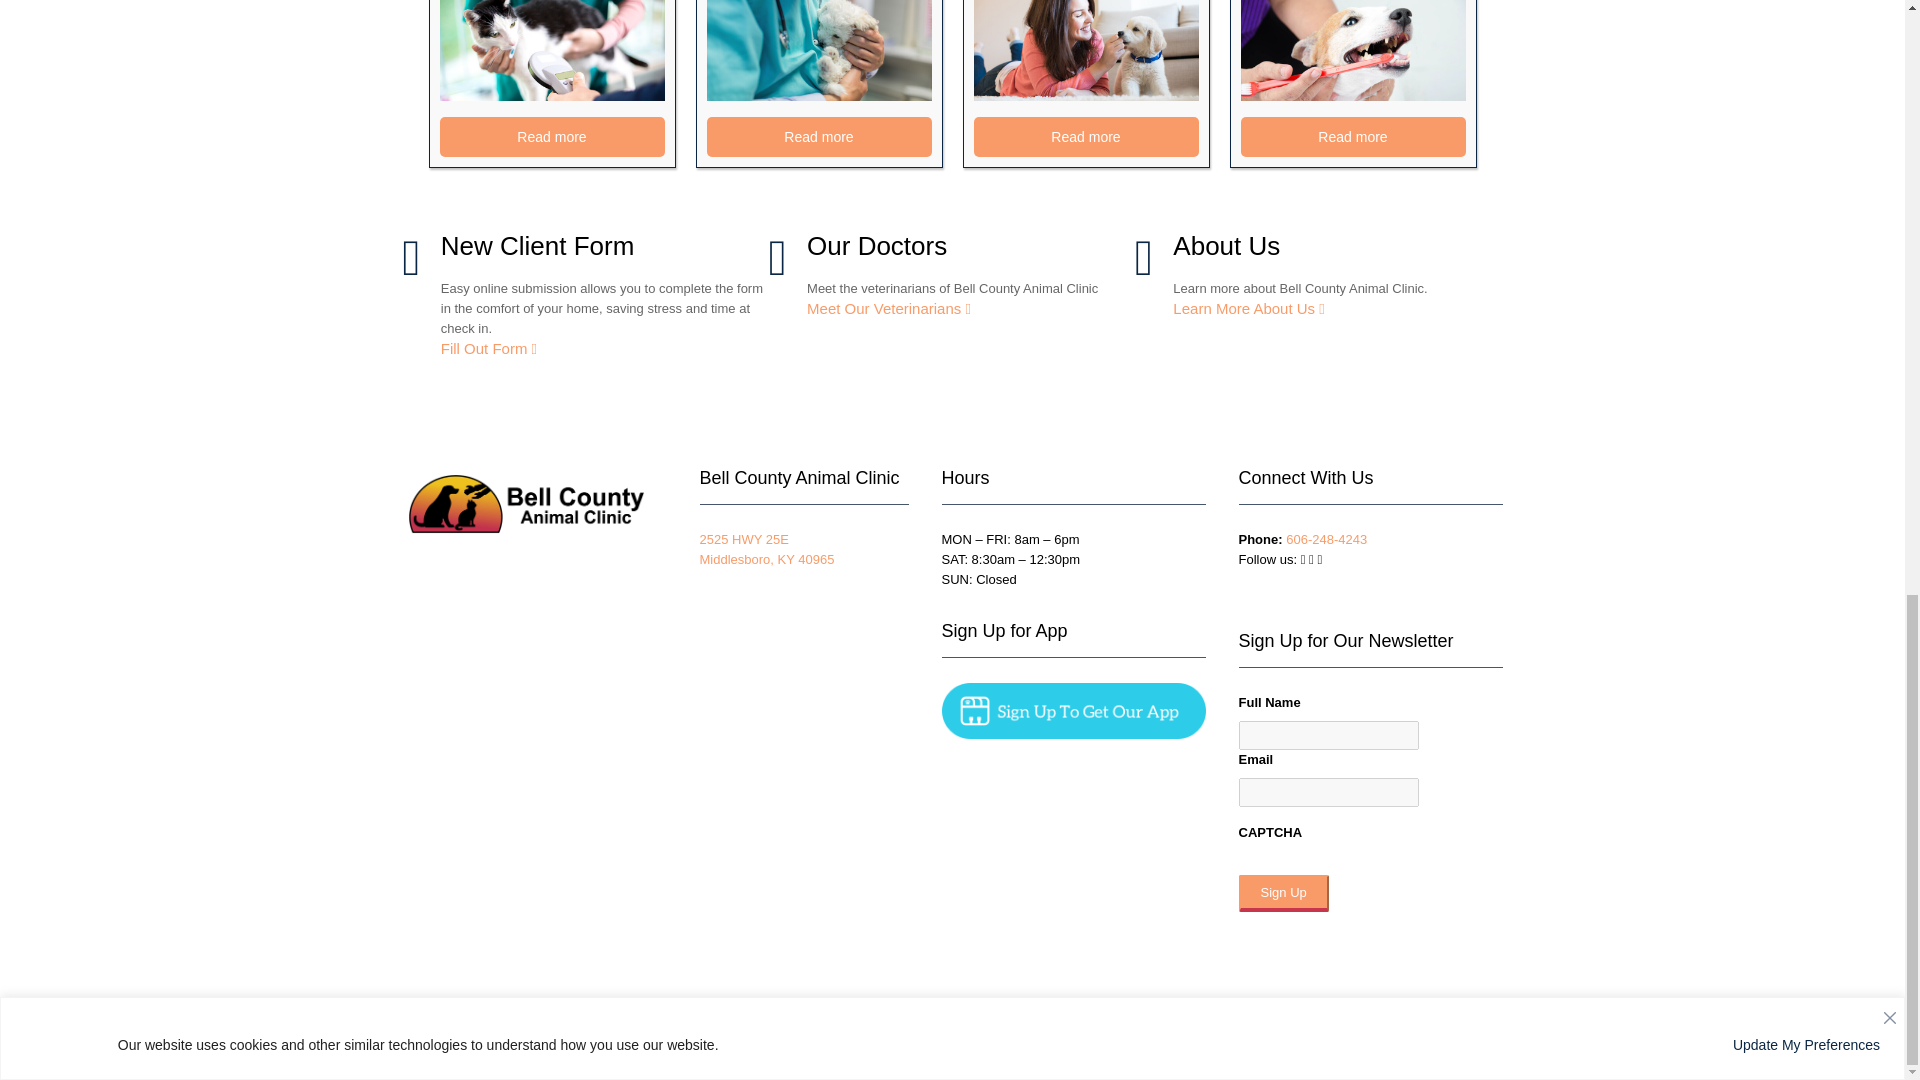  I want to click on Dental Care, so click(1352, 50).